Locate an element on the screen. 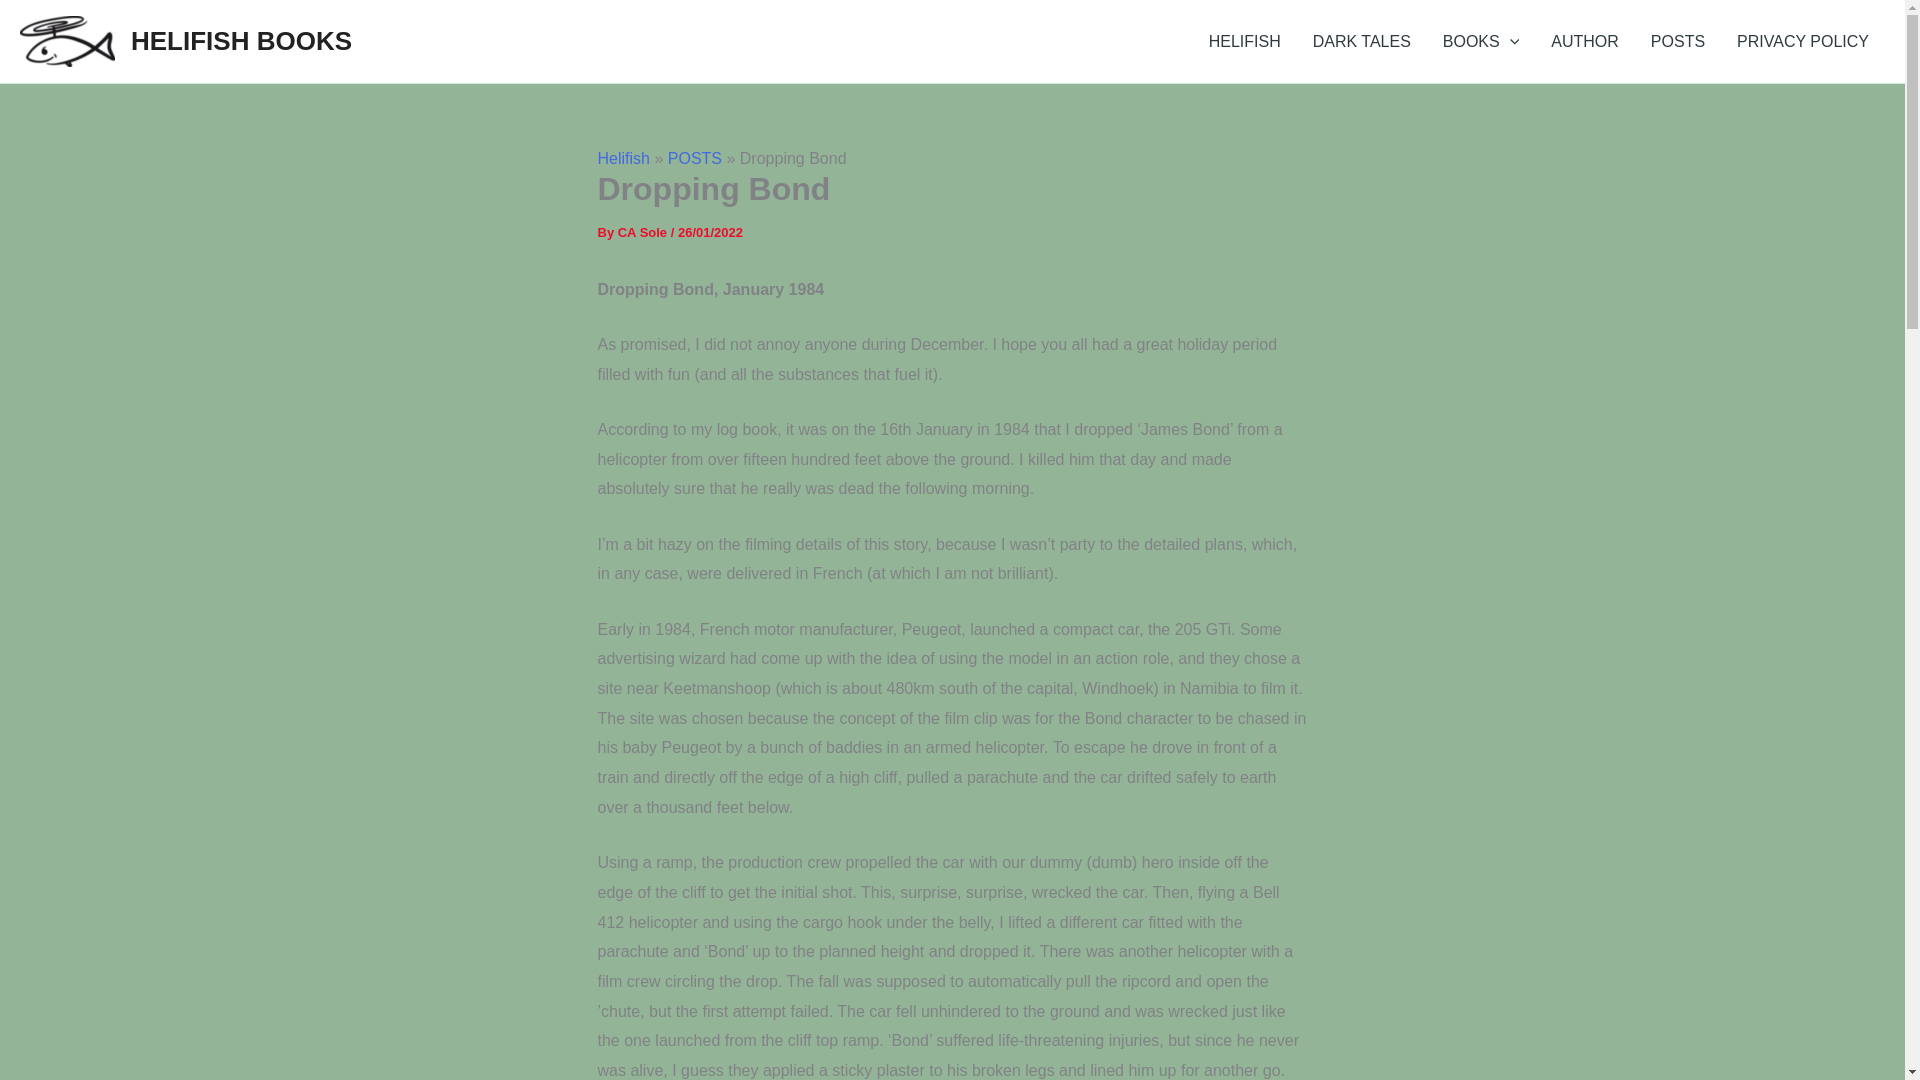 The width and height of the screenshot is (1920, 1080). View all posts by CA Sole is located at coordinates (644, 232).